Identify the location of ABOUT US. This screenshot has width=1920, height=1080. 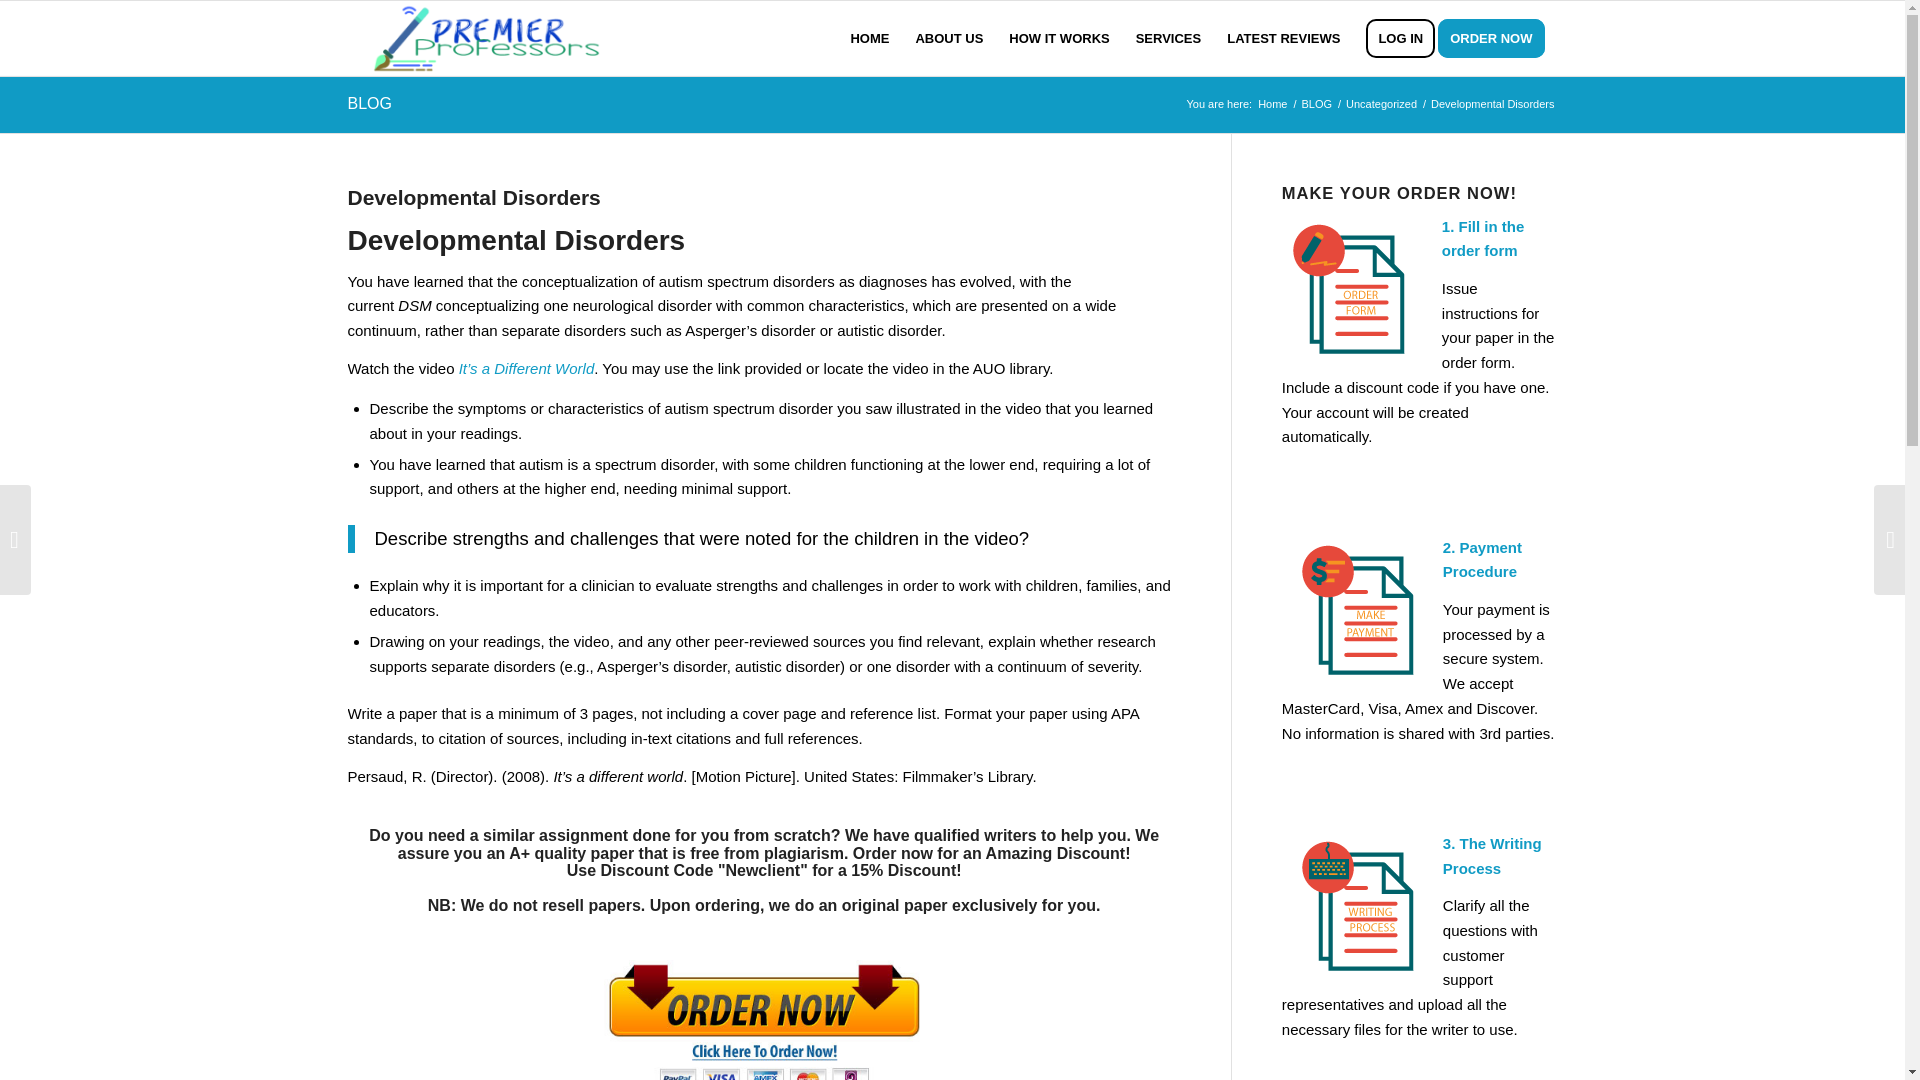
(949, 38).